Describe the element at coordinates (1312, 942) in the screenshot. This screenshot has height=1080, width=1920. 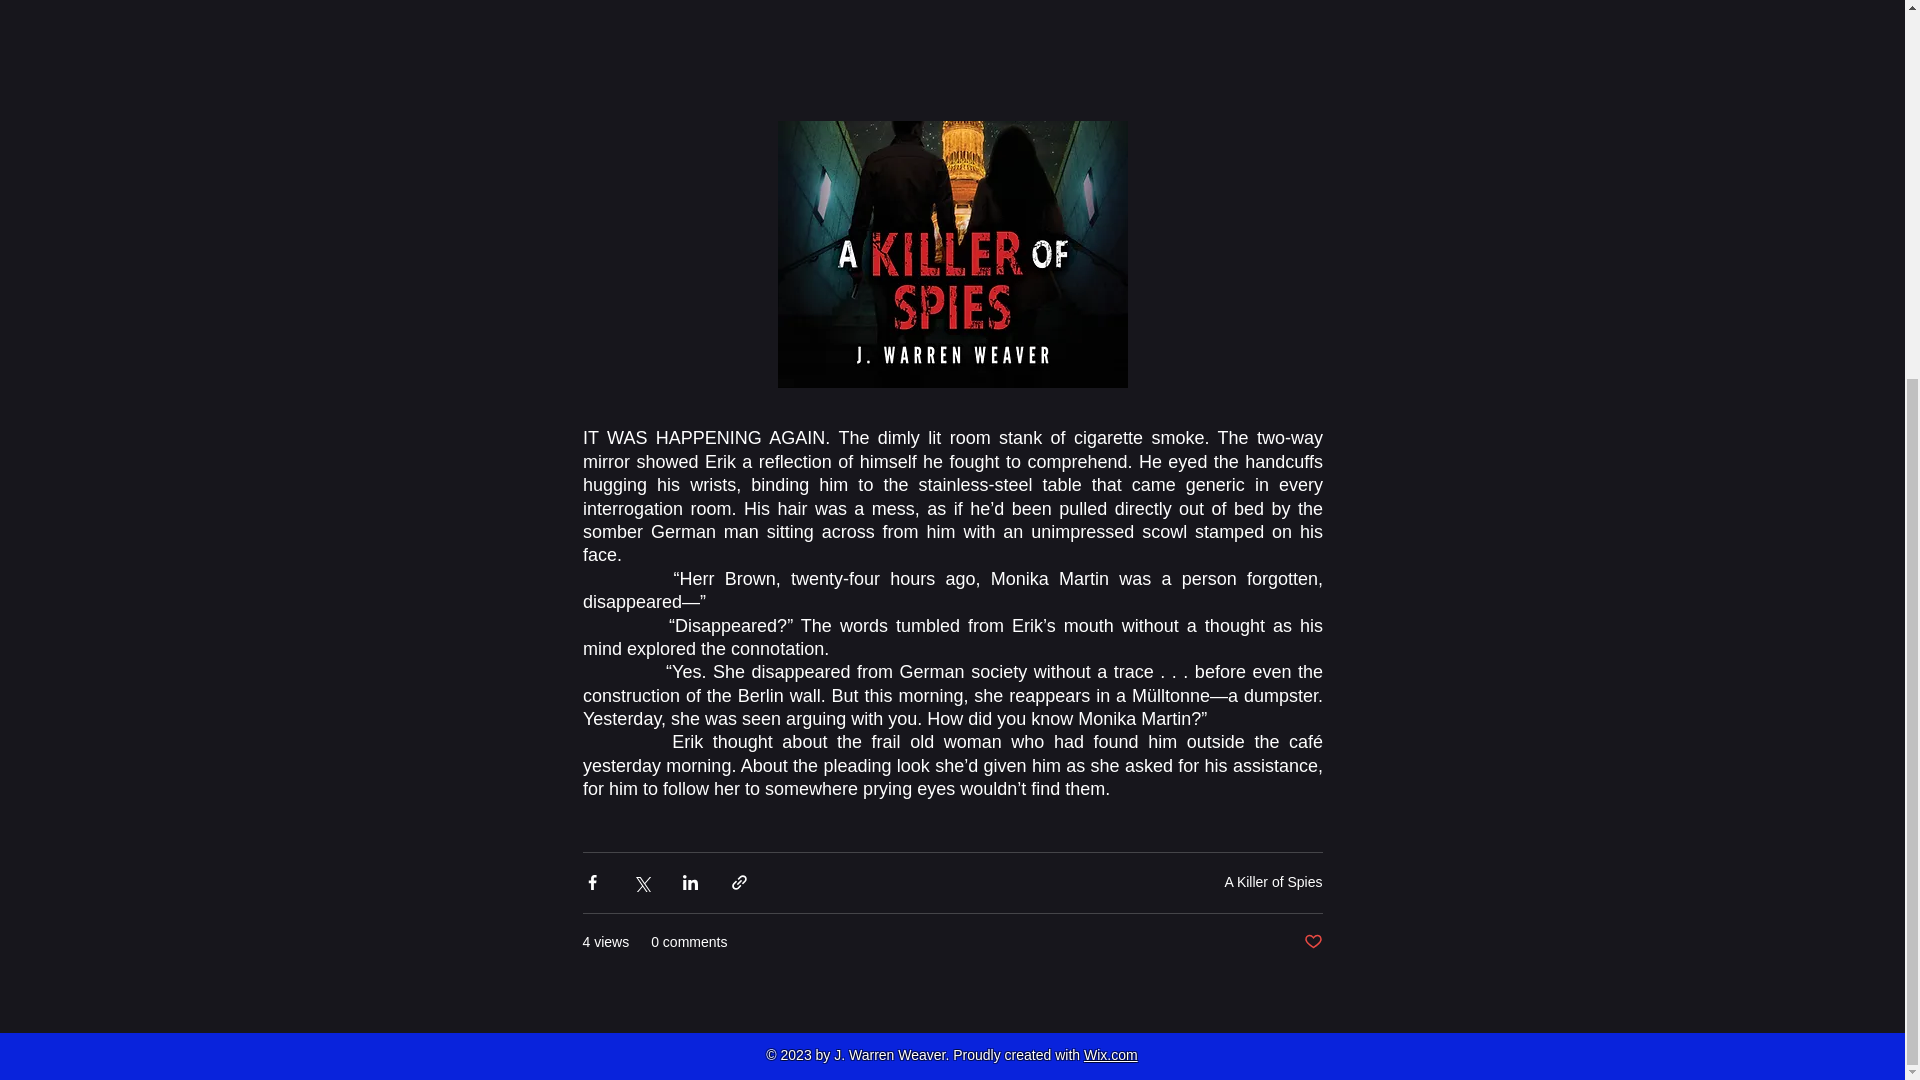
I see `Post not marked as liked` at that location.